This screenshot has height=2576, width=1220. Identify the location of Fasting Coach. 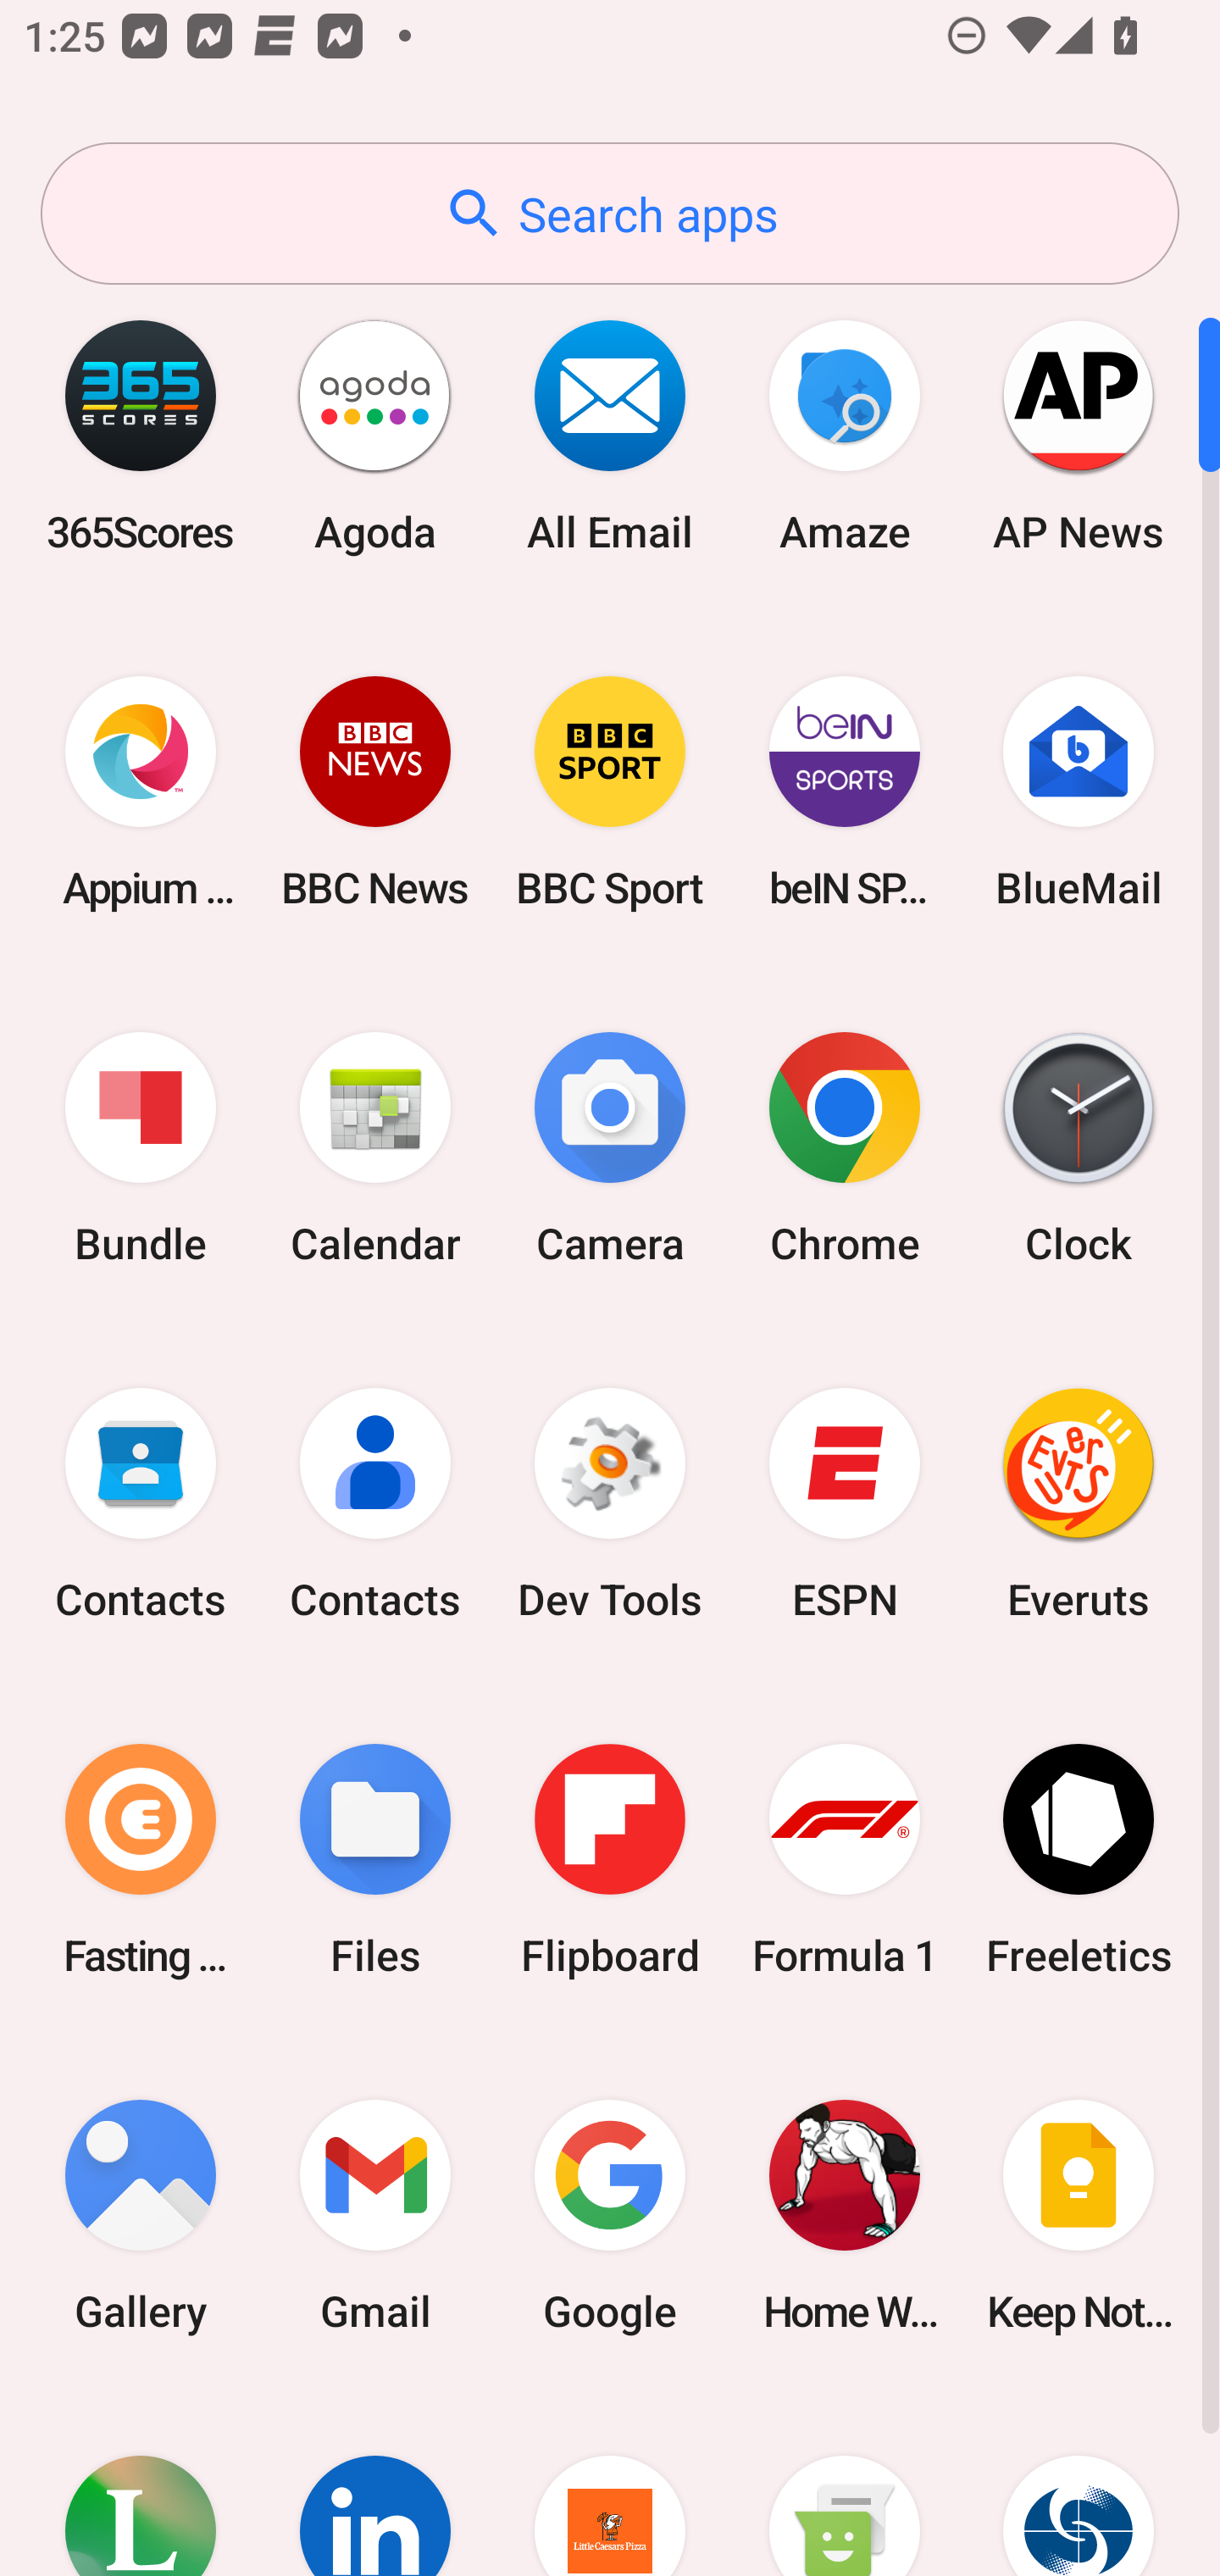
(141, 1859).